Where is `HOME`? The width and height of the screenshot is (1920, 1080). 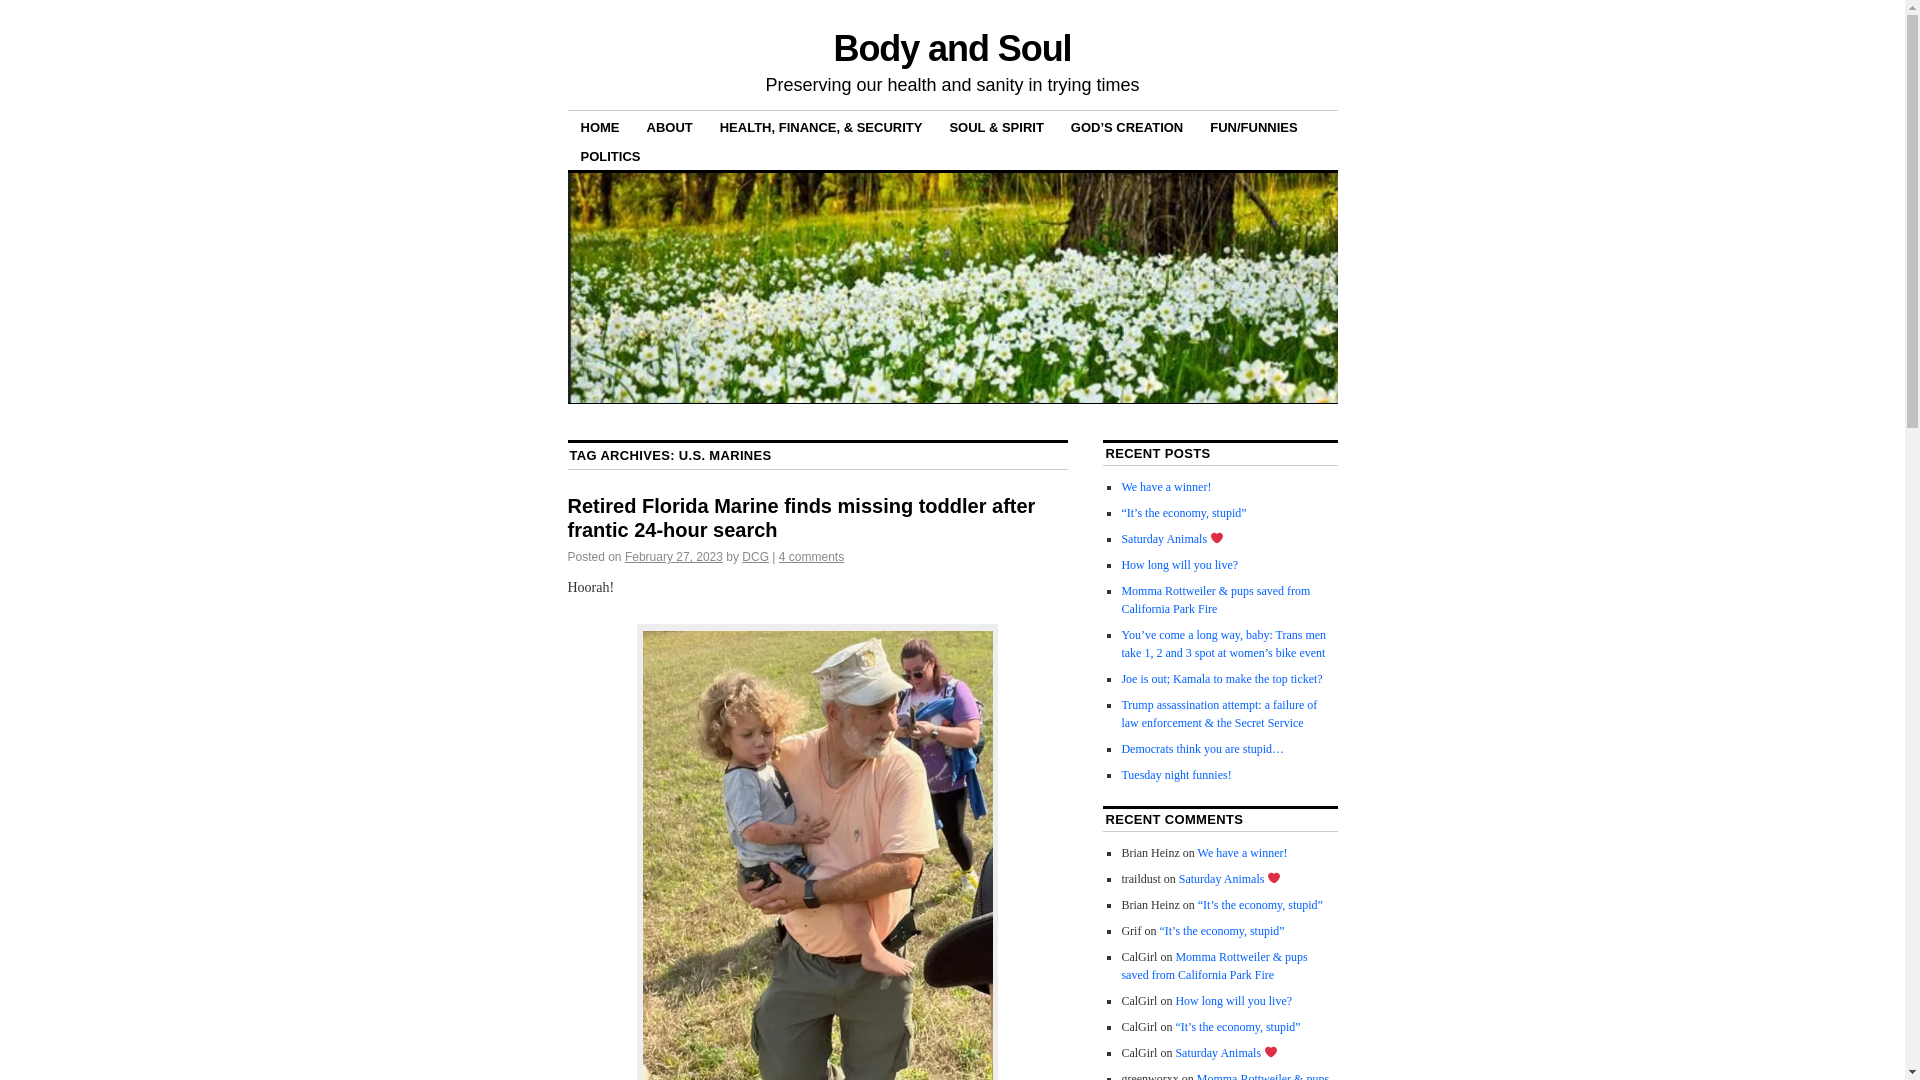
HOME is located at coordinates (600, 126).